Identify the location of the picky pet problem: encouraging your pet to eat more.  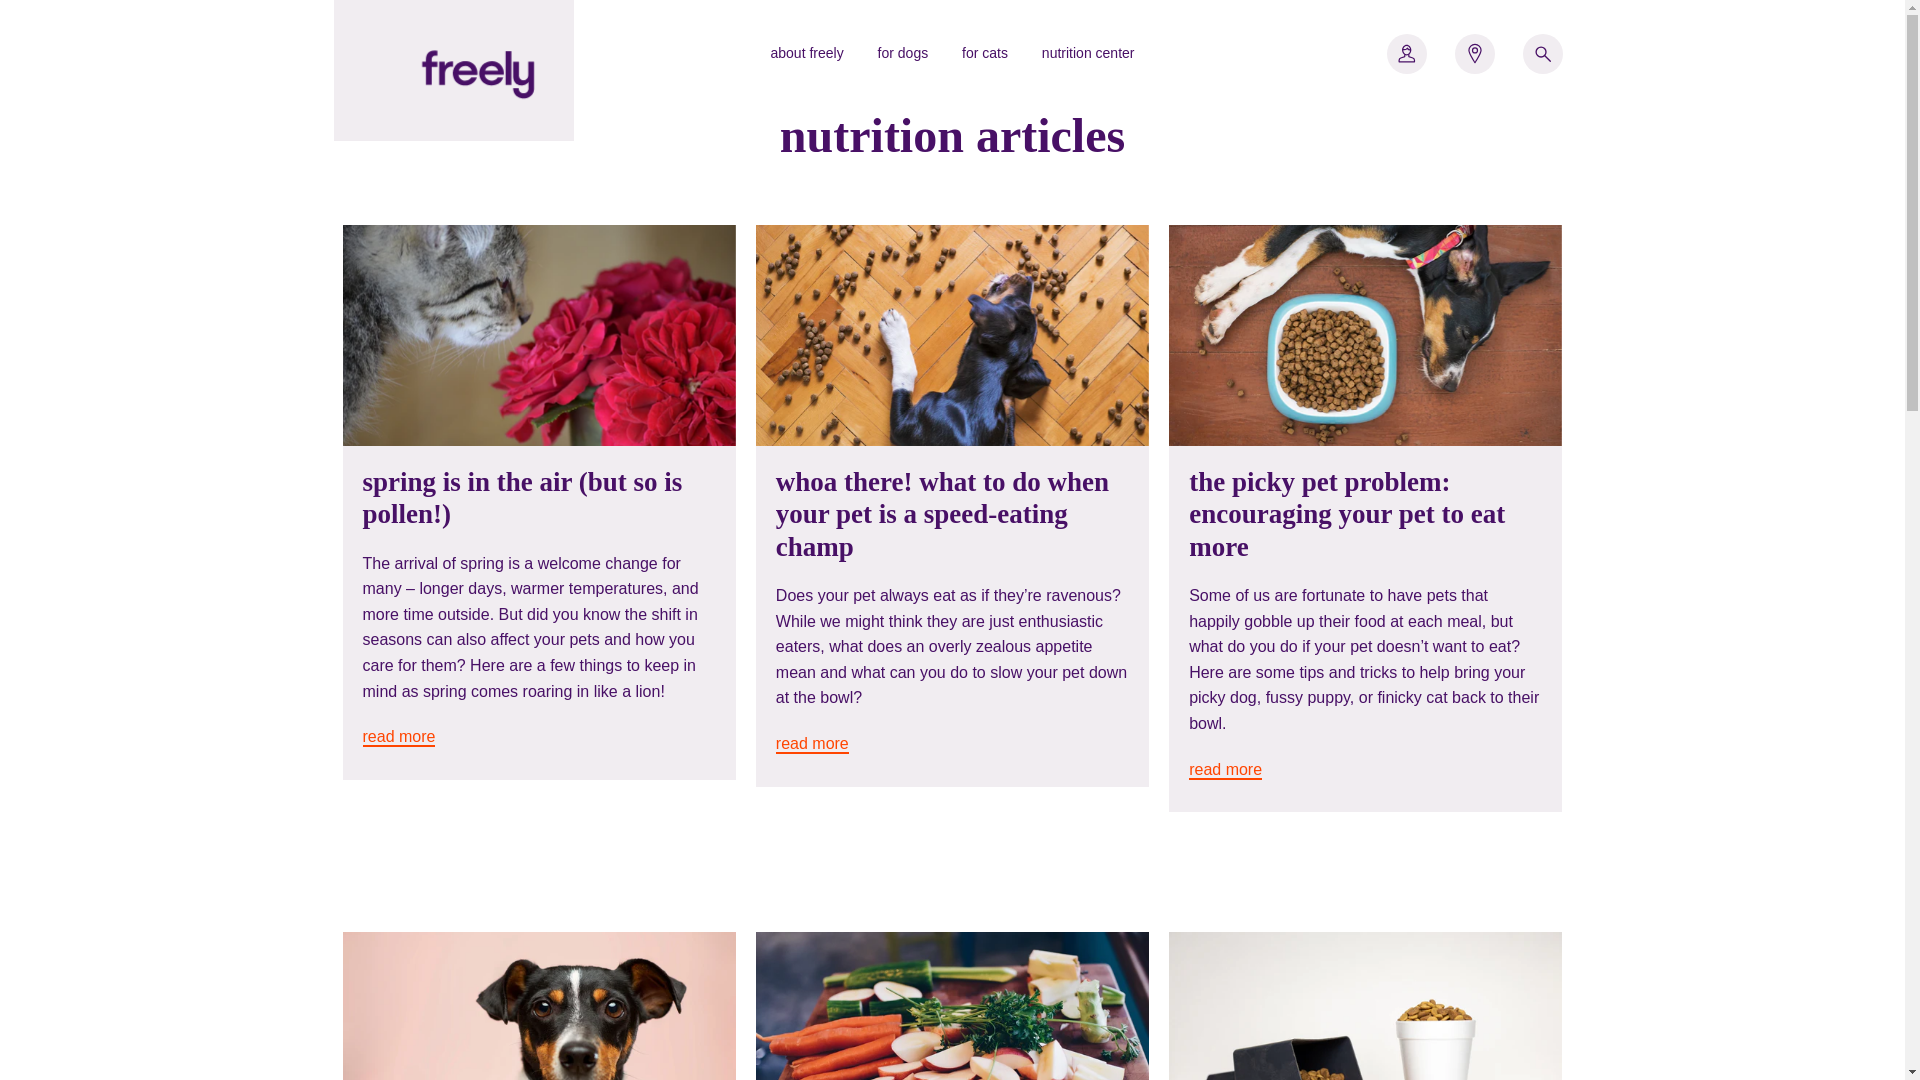
(1346, 514).